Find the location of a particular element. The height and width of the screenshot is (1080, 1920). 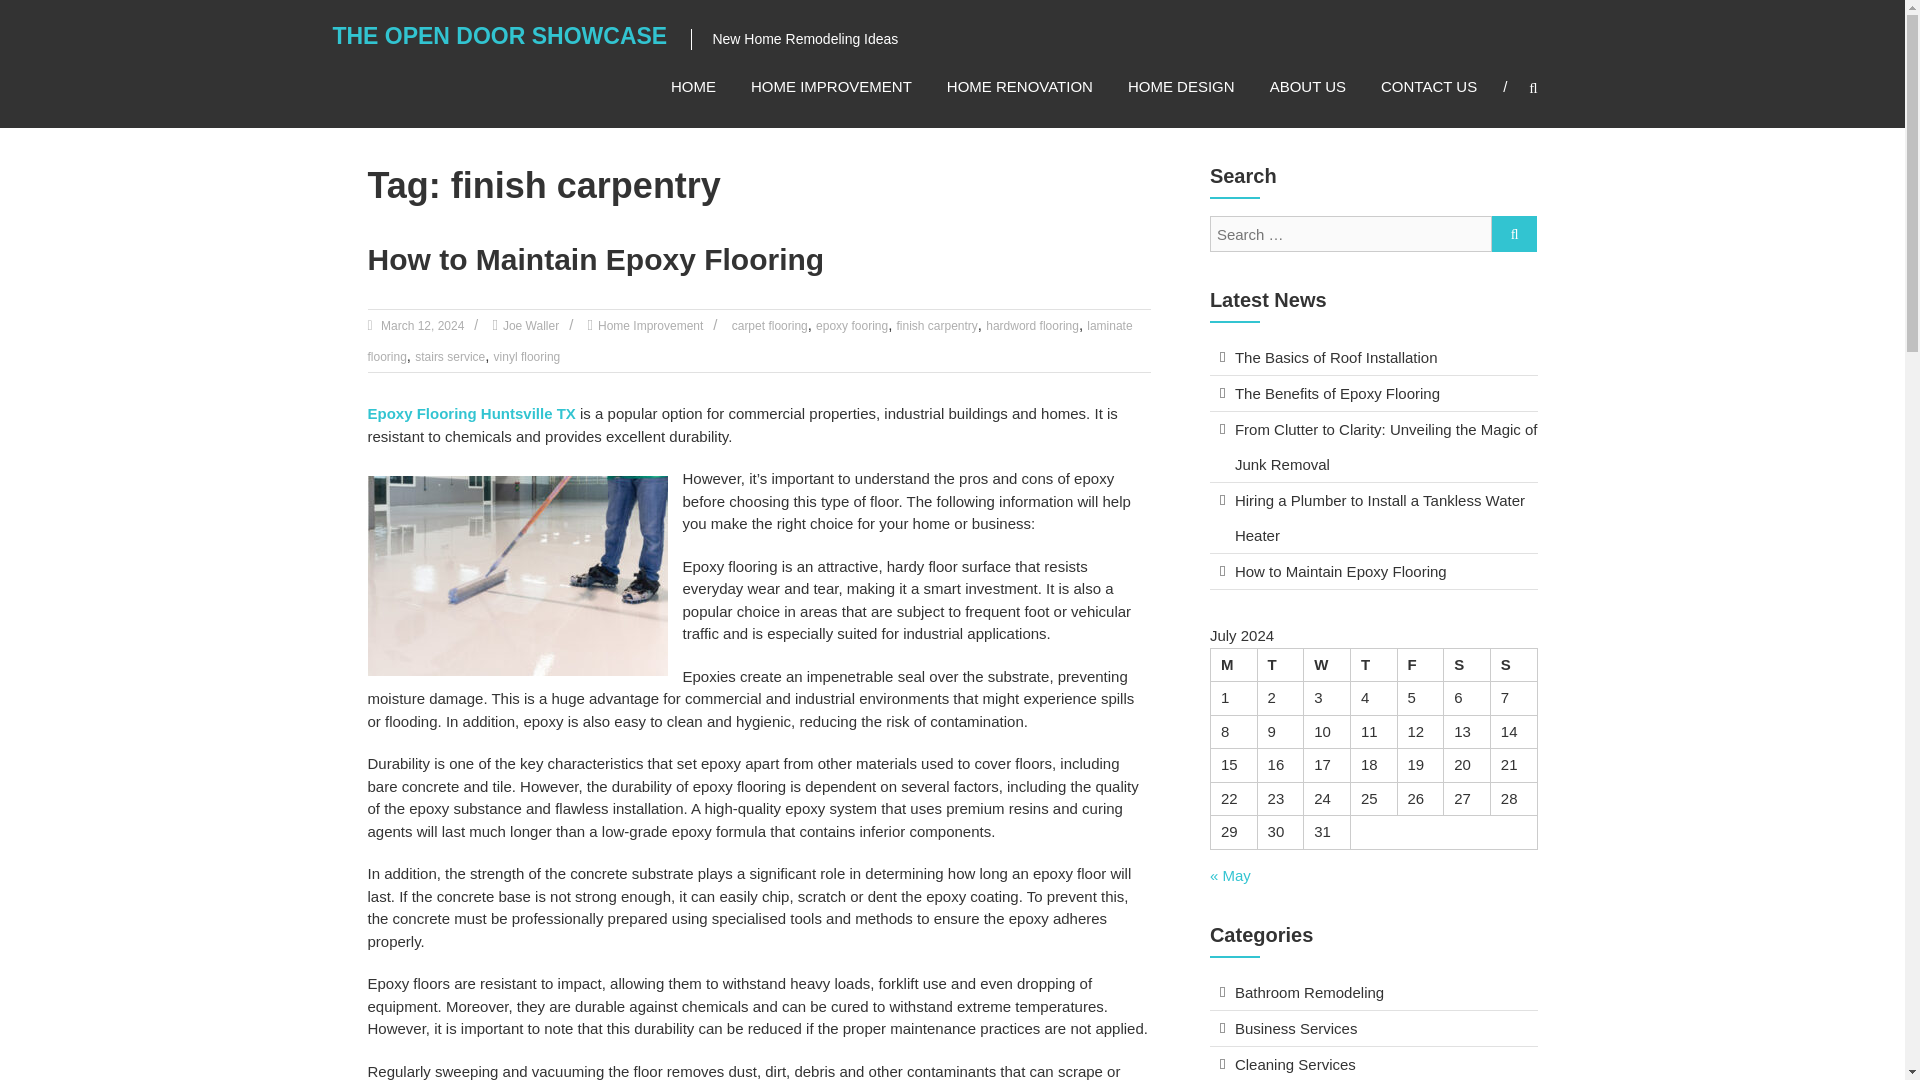

Saturday is located at coordinates (1467, 664).